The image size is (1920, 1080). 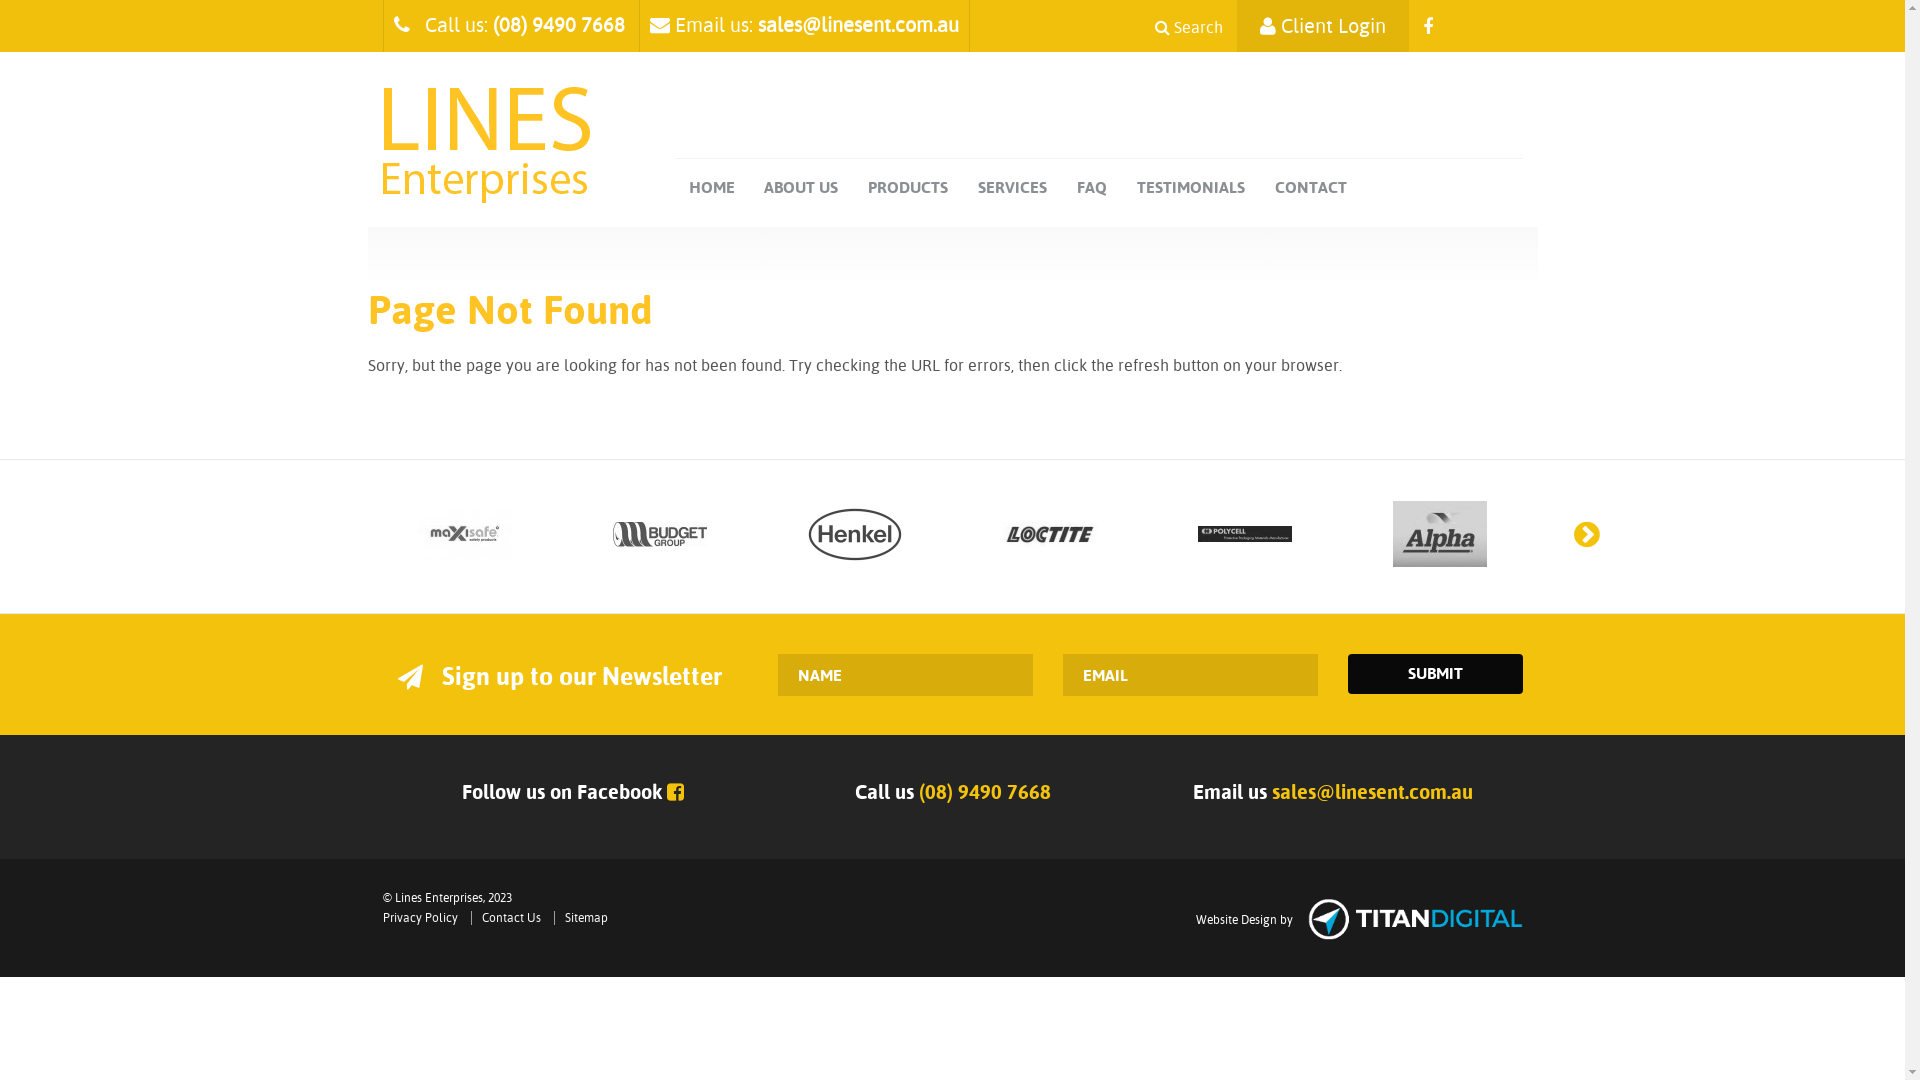 What do you see at coordinates (420, 918) in the screenshot?
I see `Privacy Policy` at bounding box center [420, 918].